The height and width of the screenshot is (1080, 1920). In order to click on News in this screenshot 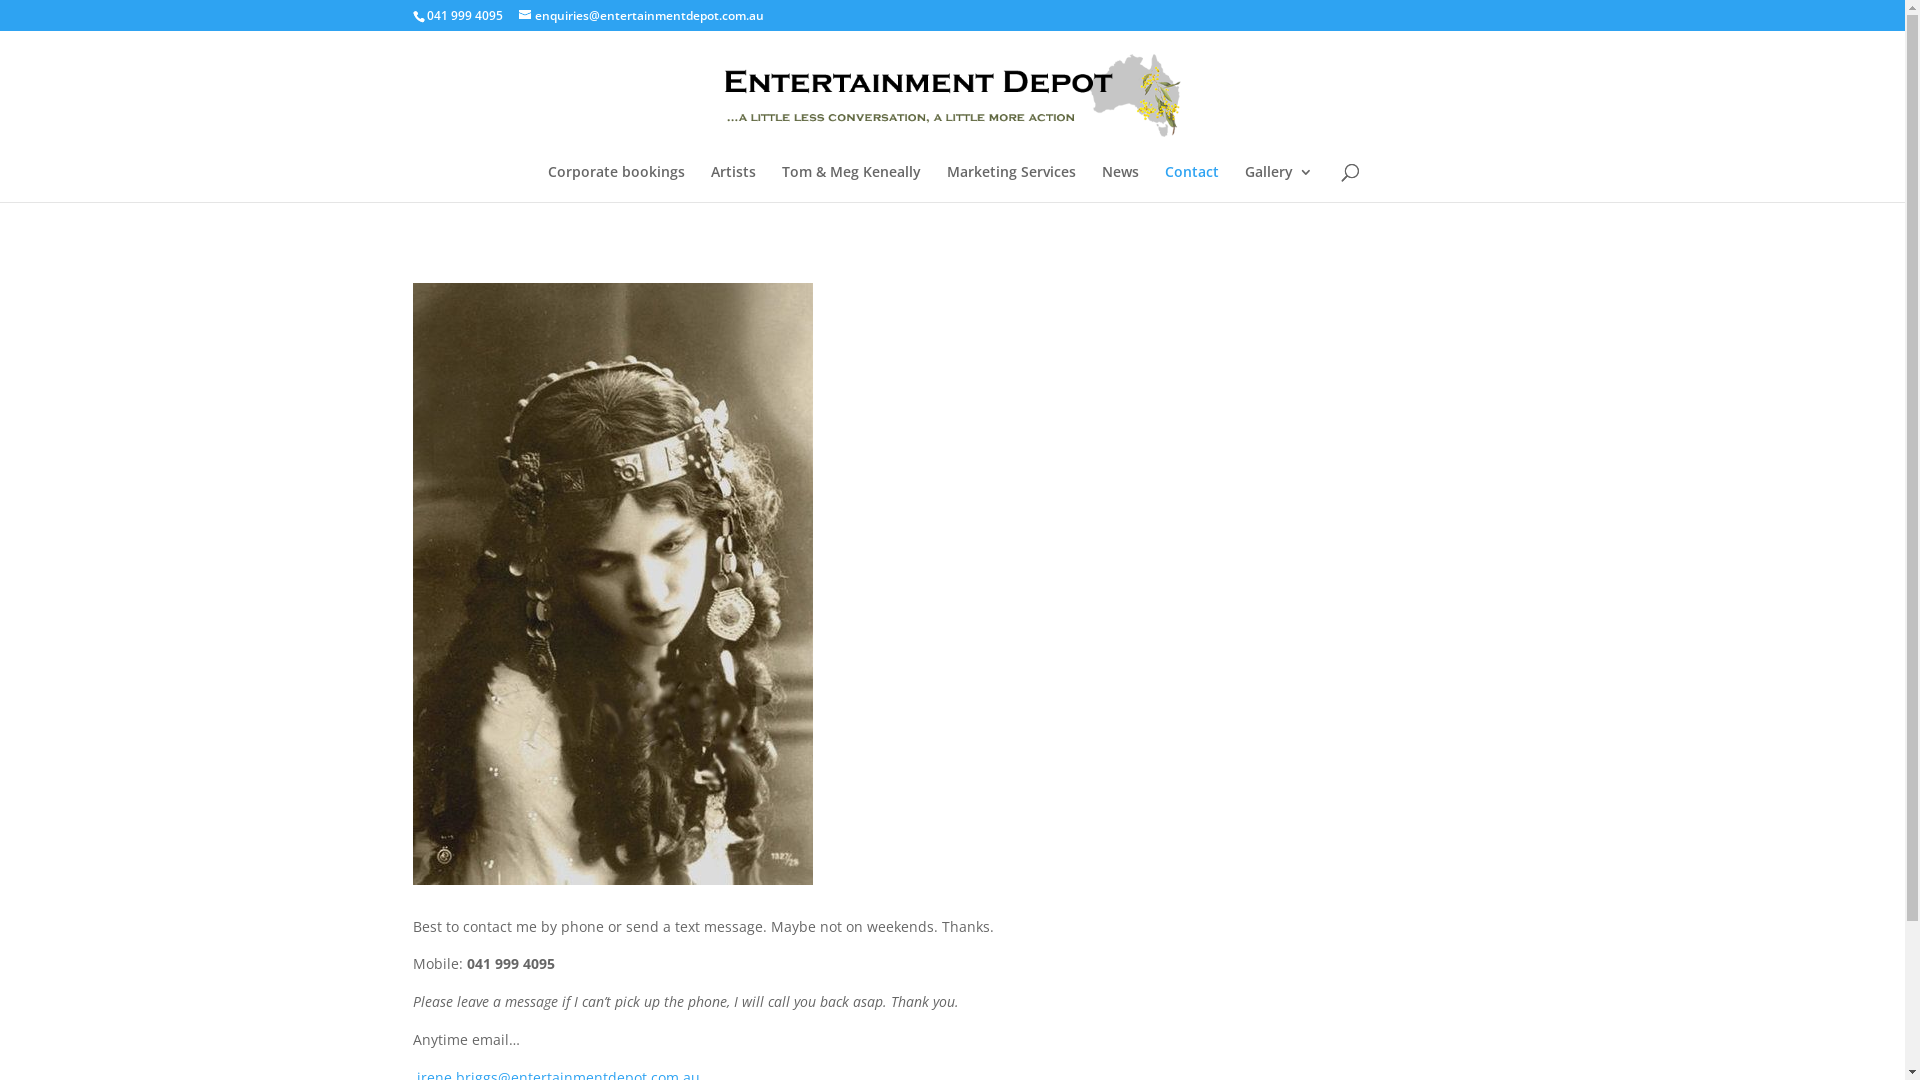, I will do `click(1120, 184)`.